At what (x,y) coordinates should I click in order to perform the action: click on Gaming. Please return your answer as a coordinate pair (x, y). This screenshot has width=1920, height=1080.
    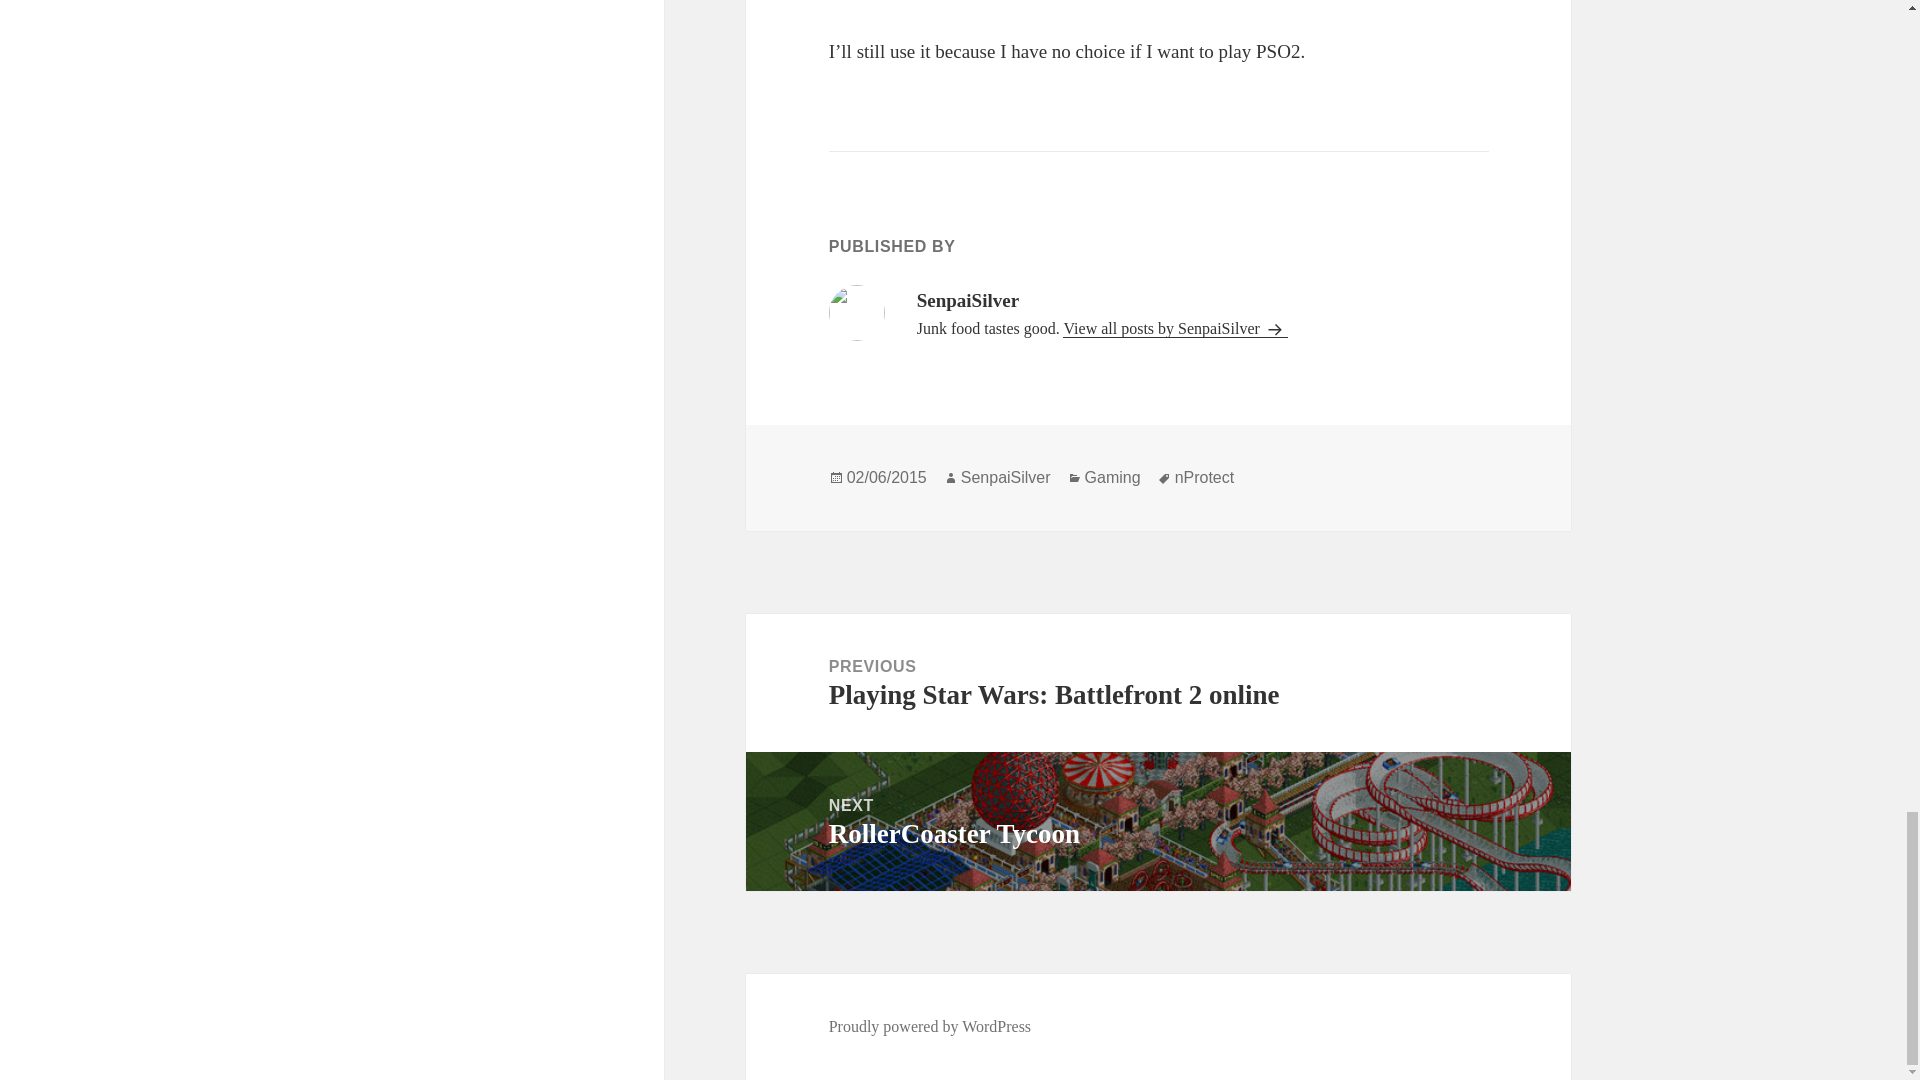
    Looking at the image, I should click on (1112, 478).